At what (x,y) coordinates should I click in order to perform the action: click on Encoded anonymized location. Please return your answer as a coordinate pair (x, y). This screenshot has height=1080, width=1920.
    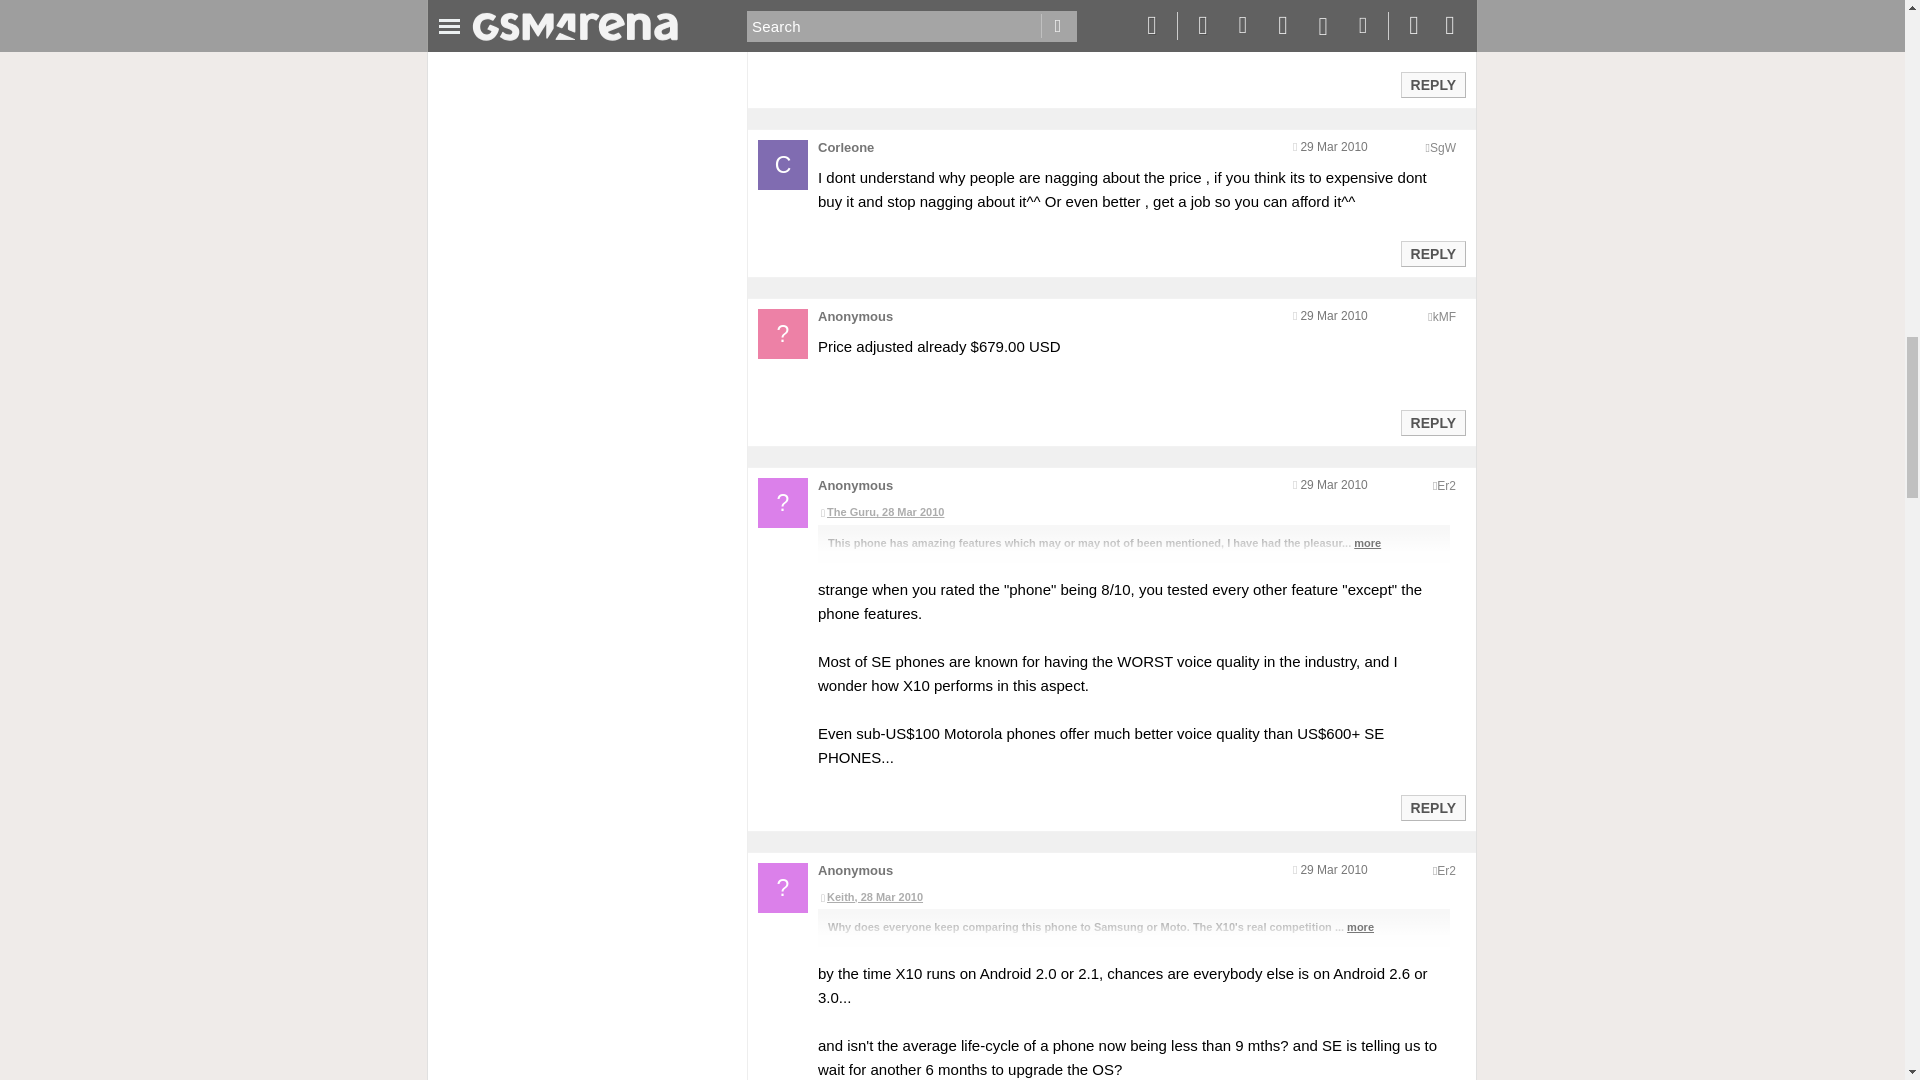
    Looking at the image, I should click on (1446, 486).